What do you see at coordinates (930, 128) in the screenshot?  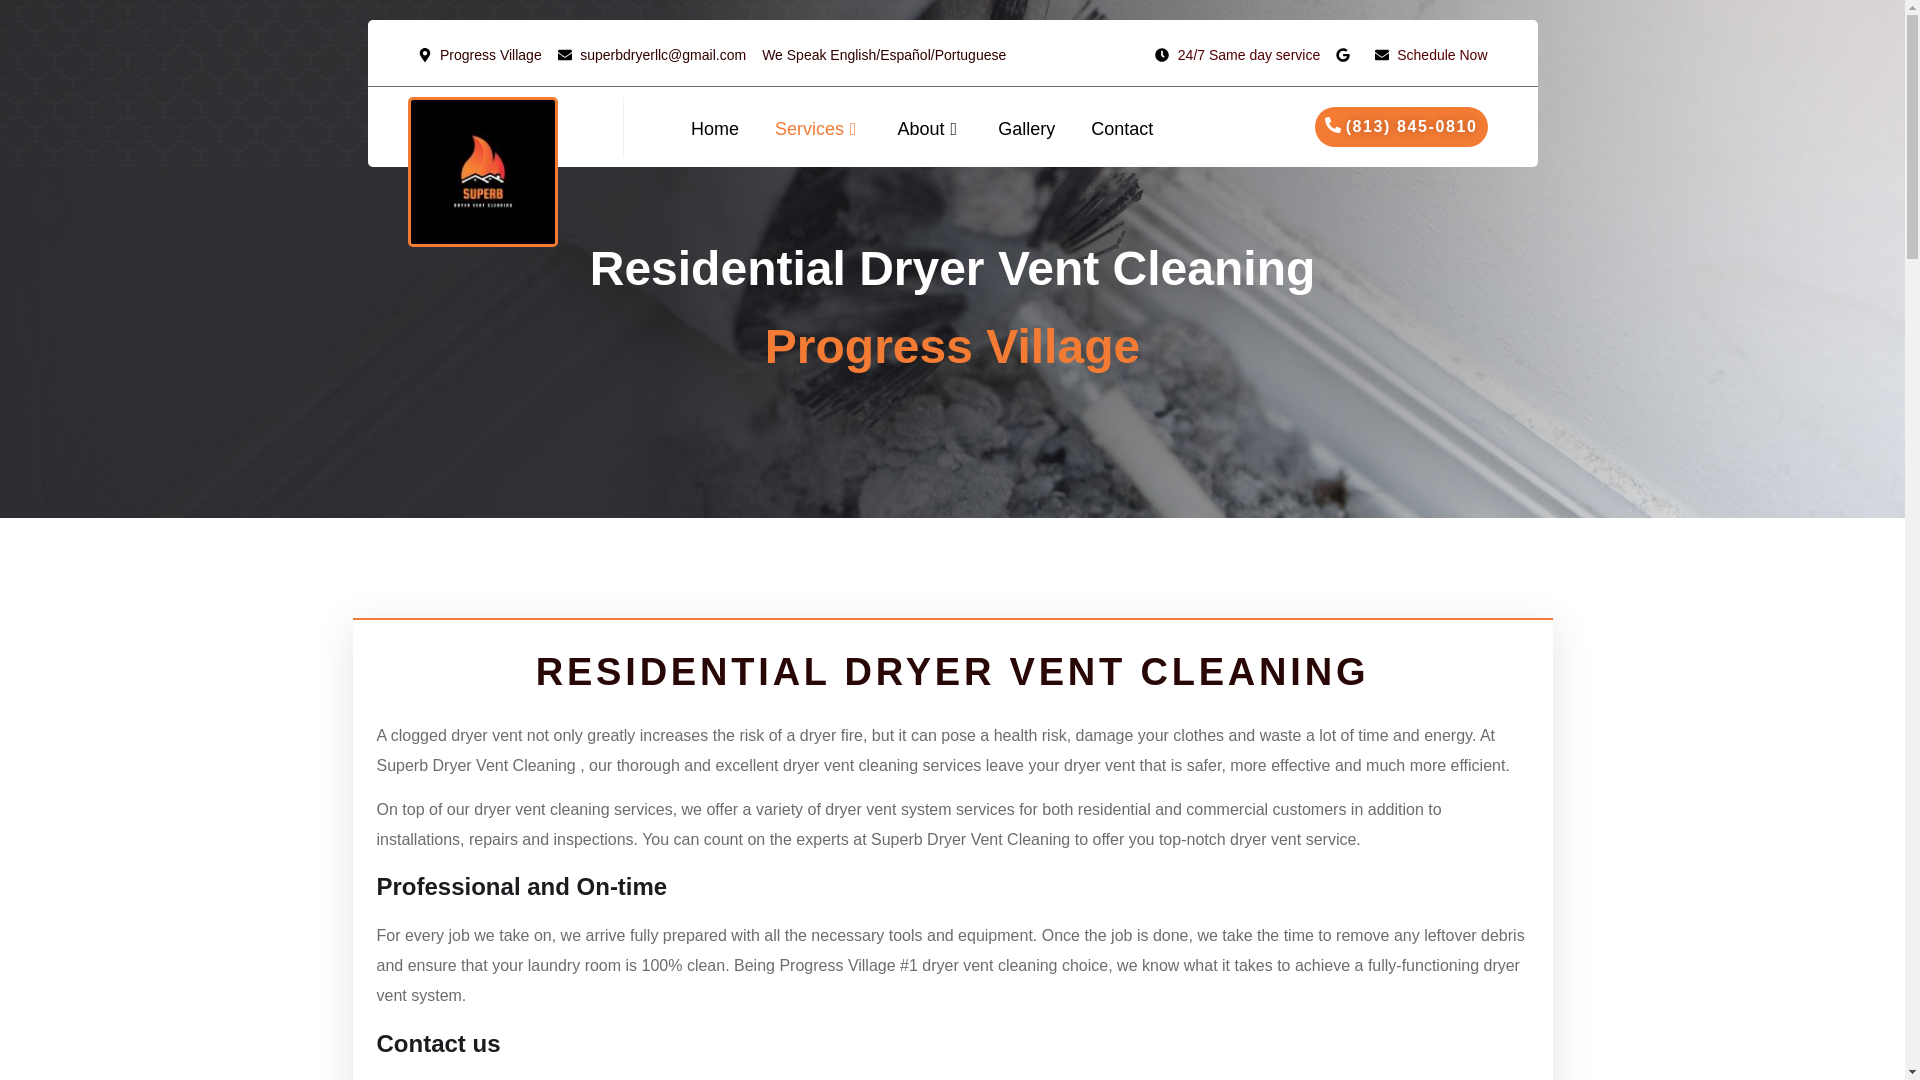 I see `About` at bounding box center [930, 128].